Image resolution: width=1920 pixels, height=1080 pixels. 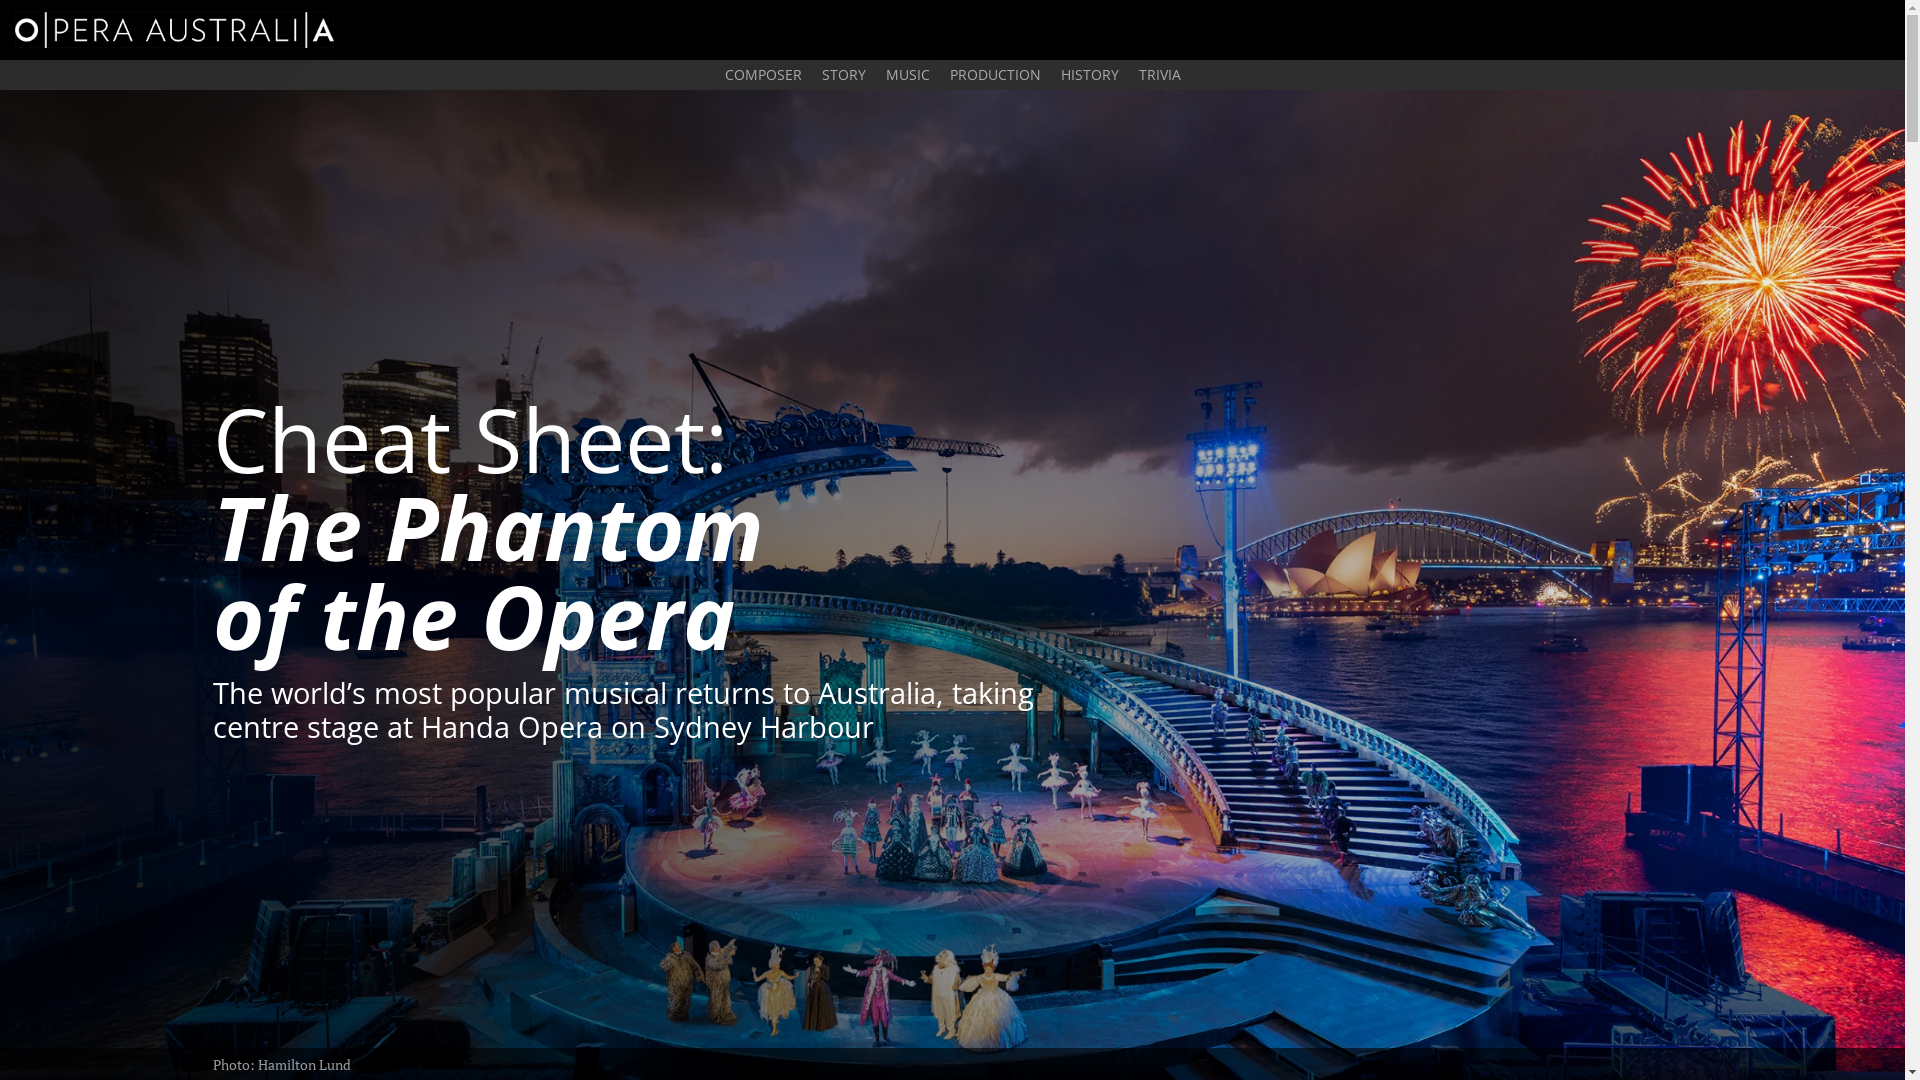 What do you see at coordinates (844, 75) in the screenshot?
I see `STORY` at bounding box center [844, 75].